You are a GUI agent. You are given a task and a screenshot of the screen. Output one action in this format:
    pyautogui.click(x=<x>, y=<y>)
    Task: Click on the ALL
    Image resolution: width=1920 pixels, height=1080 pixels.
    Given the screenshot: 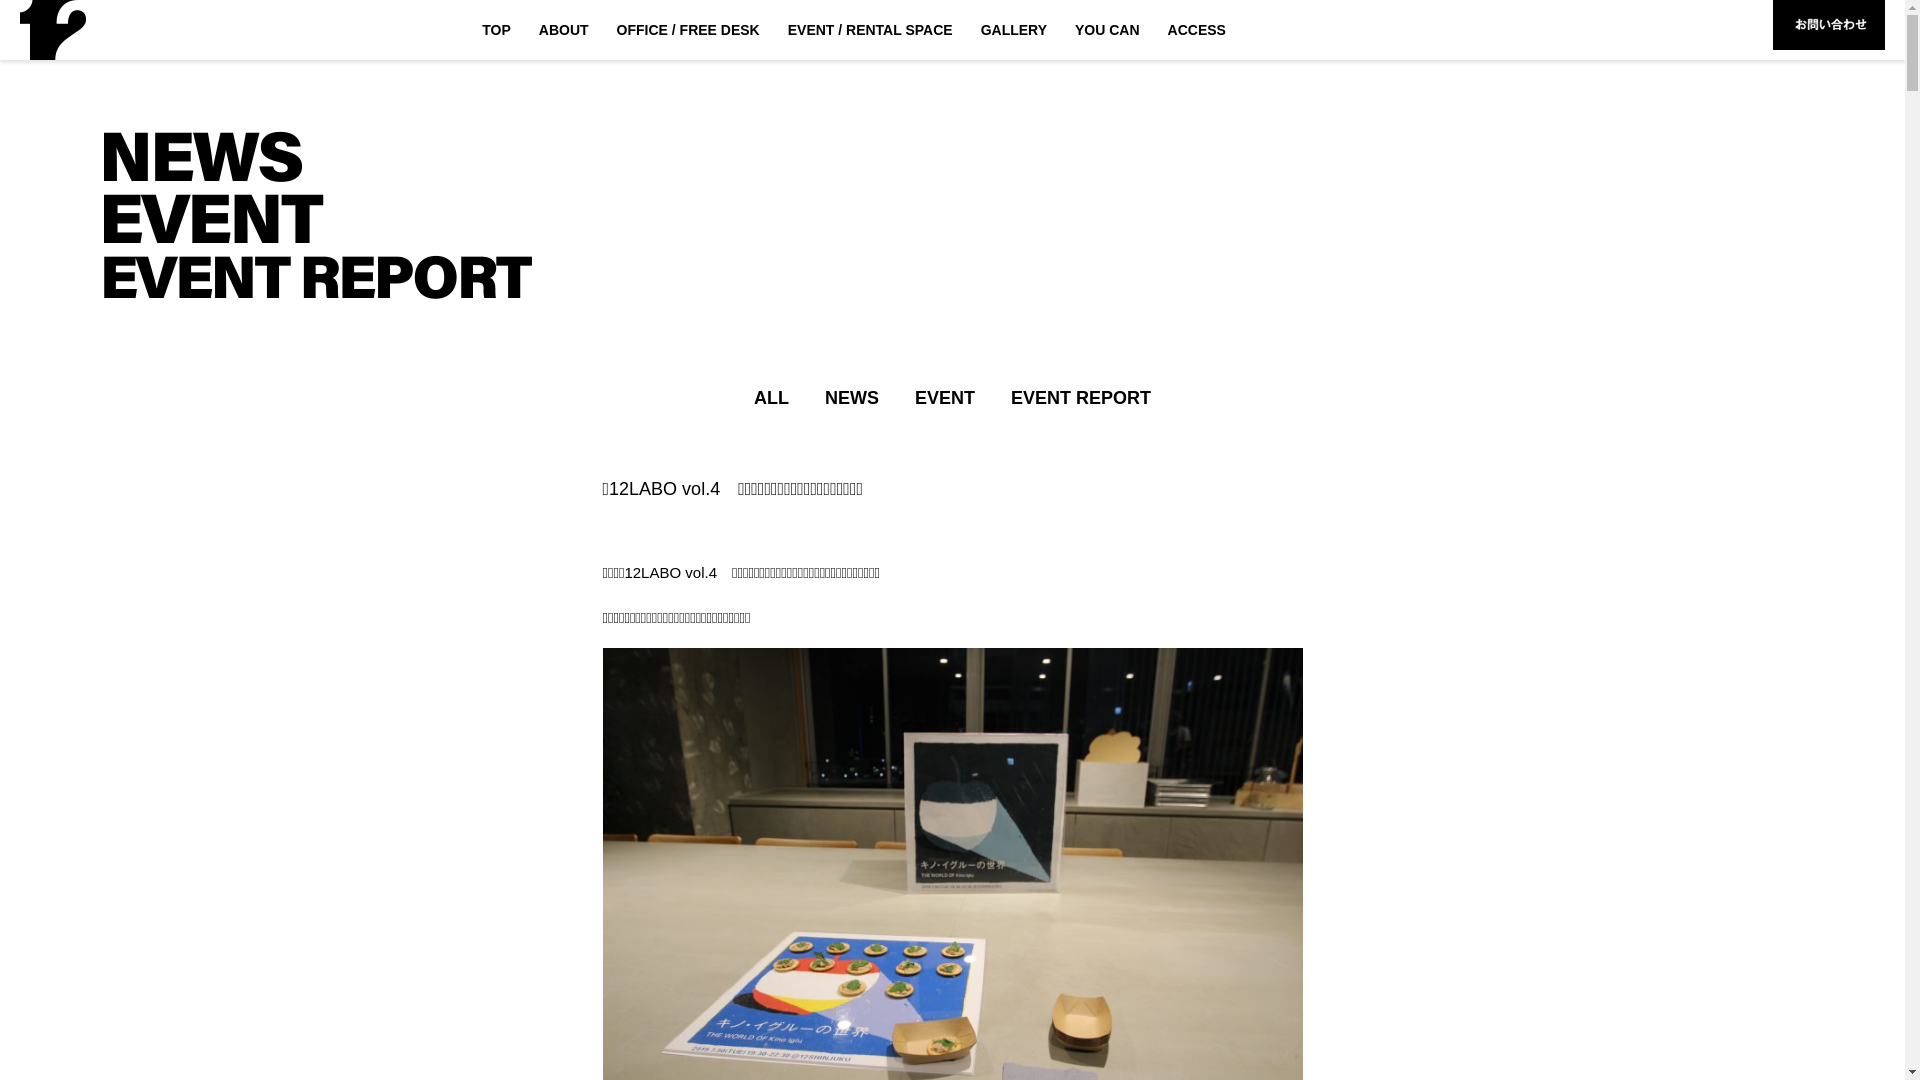 What is the action you would take?
    pyautogui.click(x=772, y=399)
    